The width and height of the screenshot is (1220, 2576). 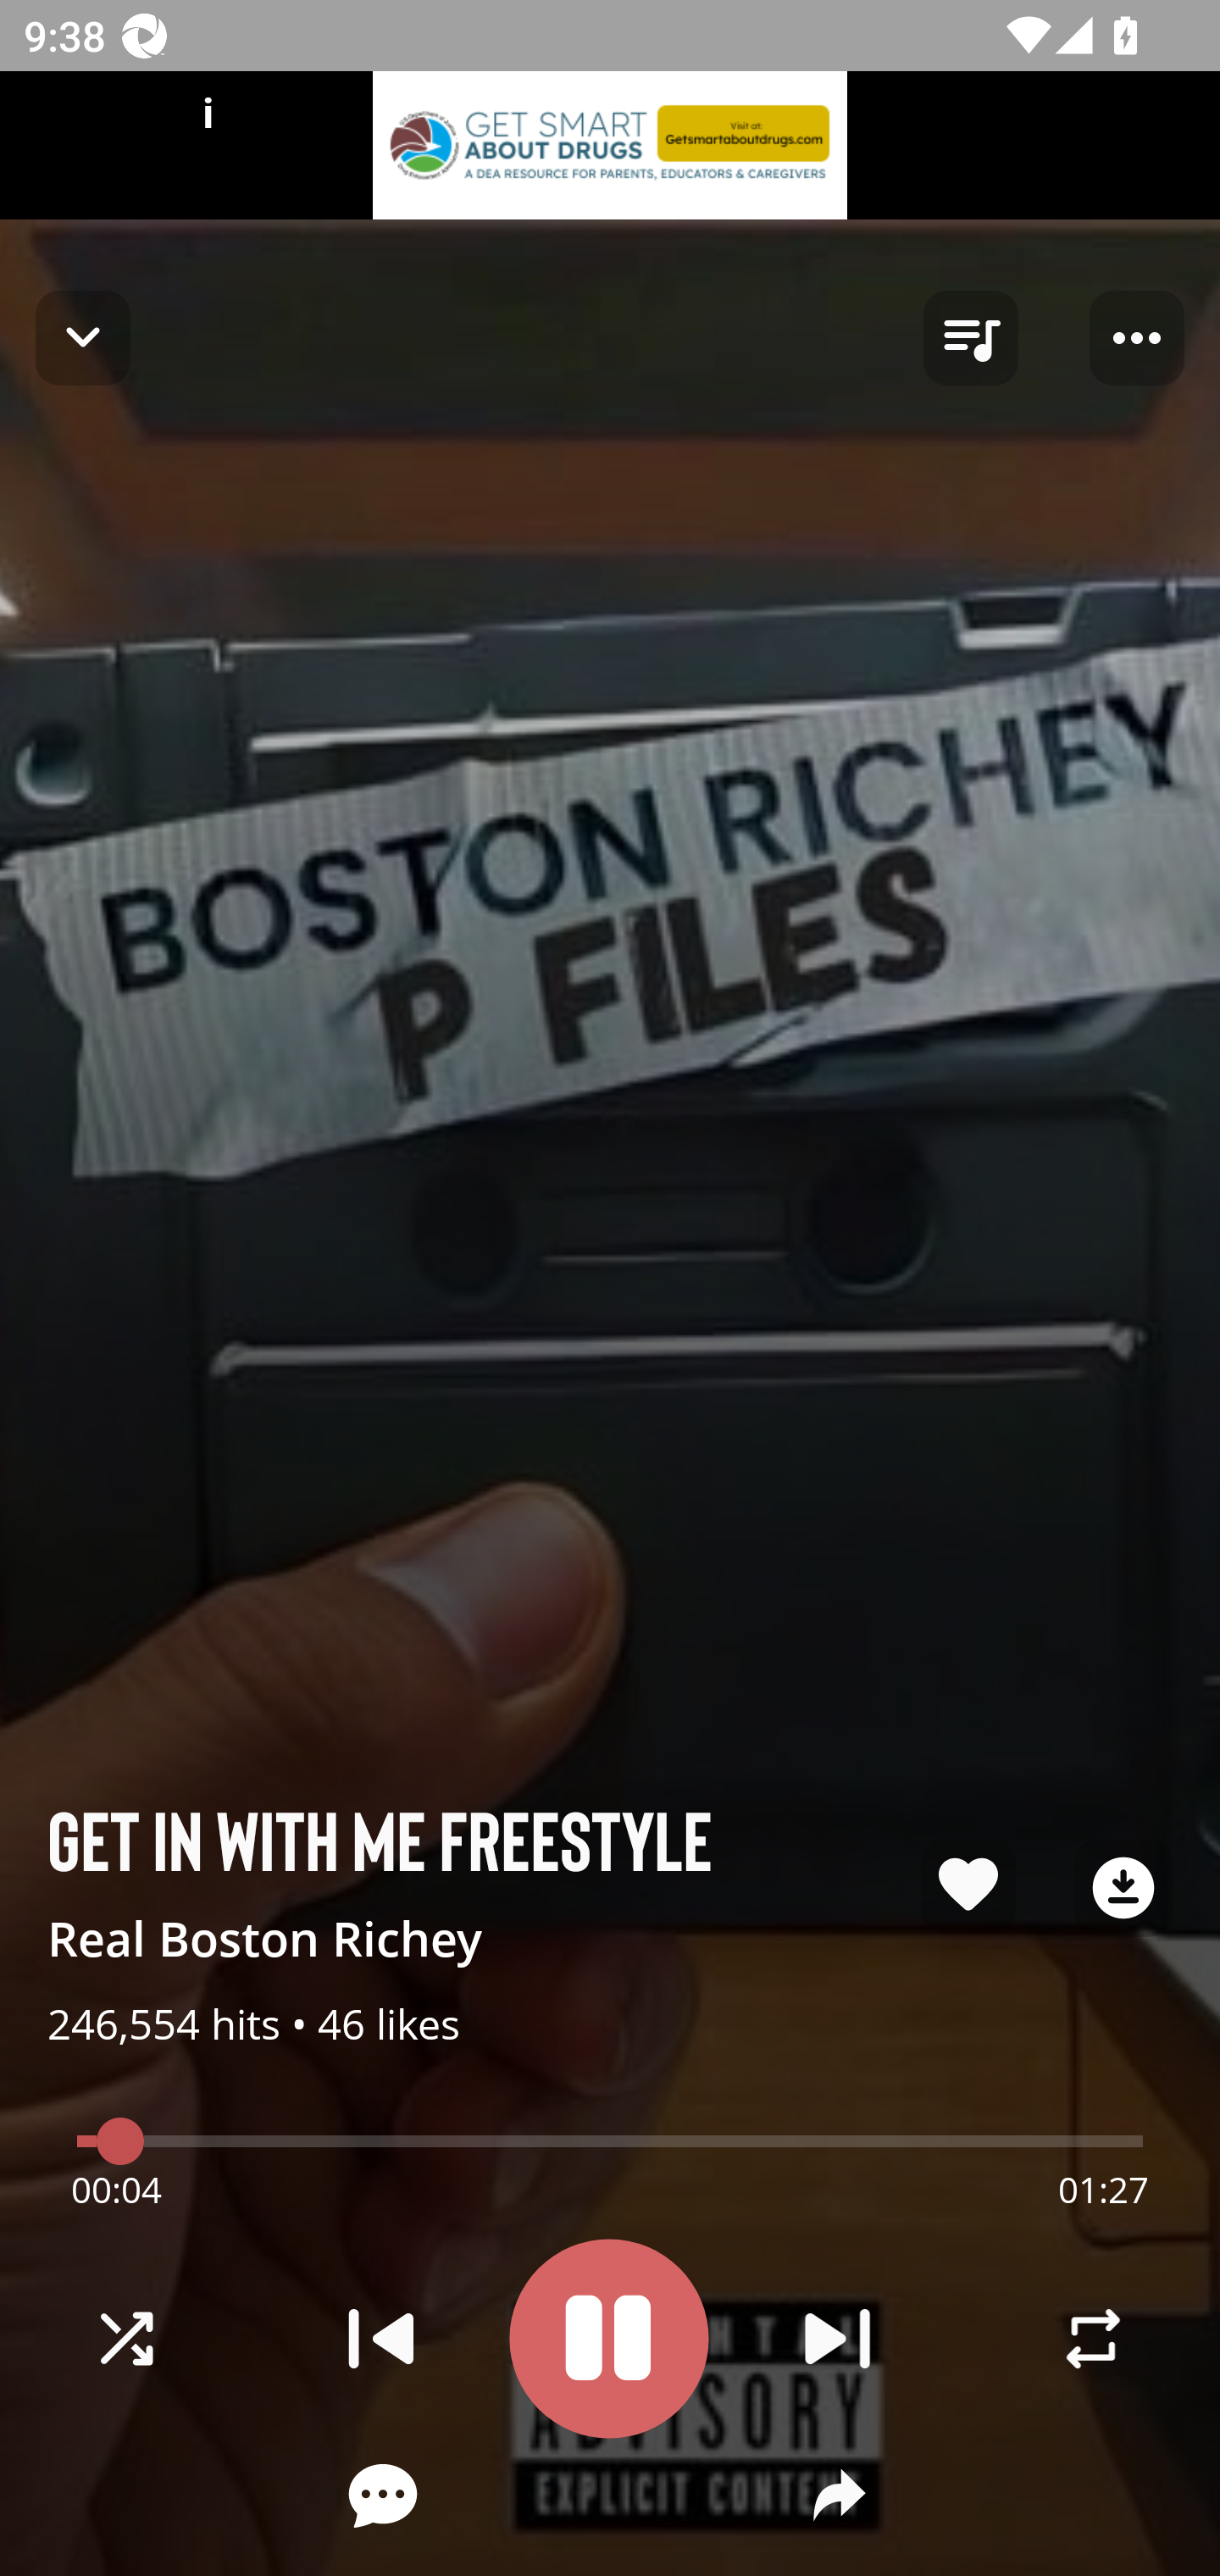 What do you see at coordinates (1137, 339) in the screenshot?
I see `Player options` at bounding box center [1137, 339].